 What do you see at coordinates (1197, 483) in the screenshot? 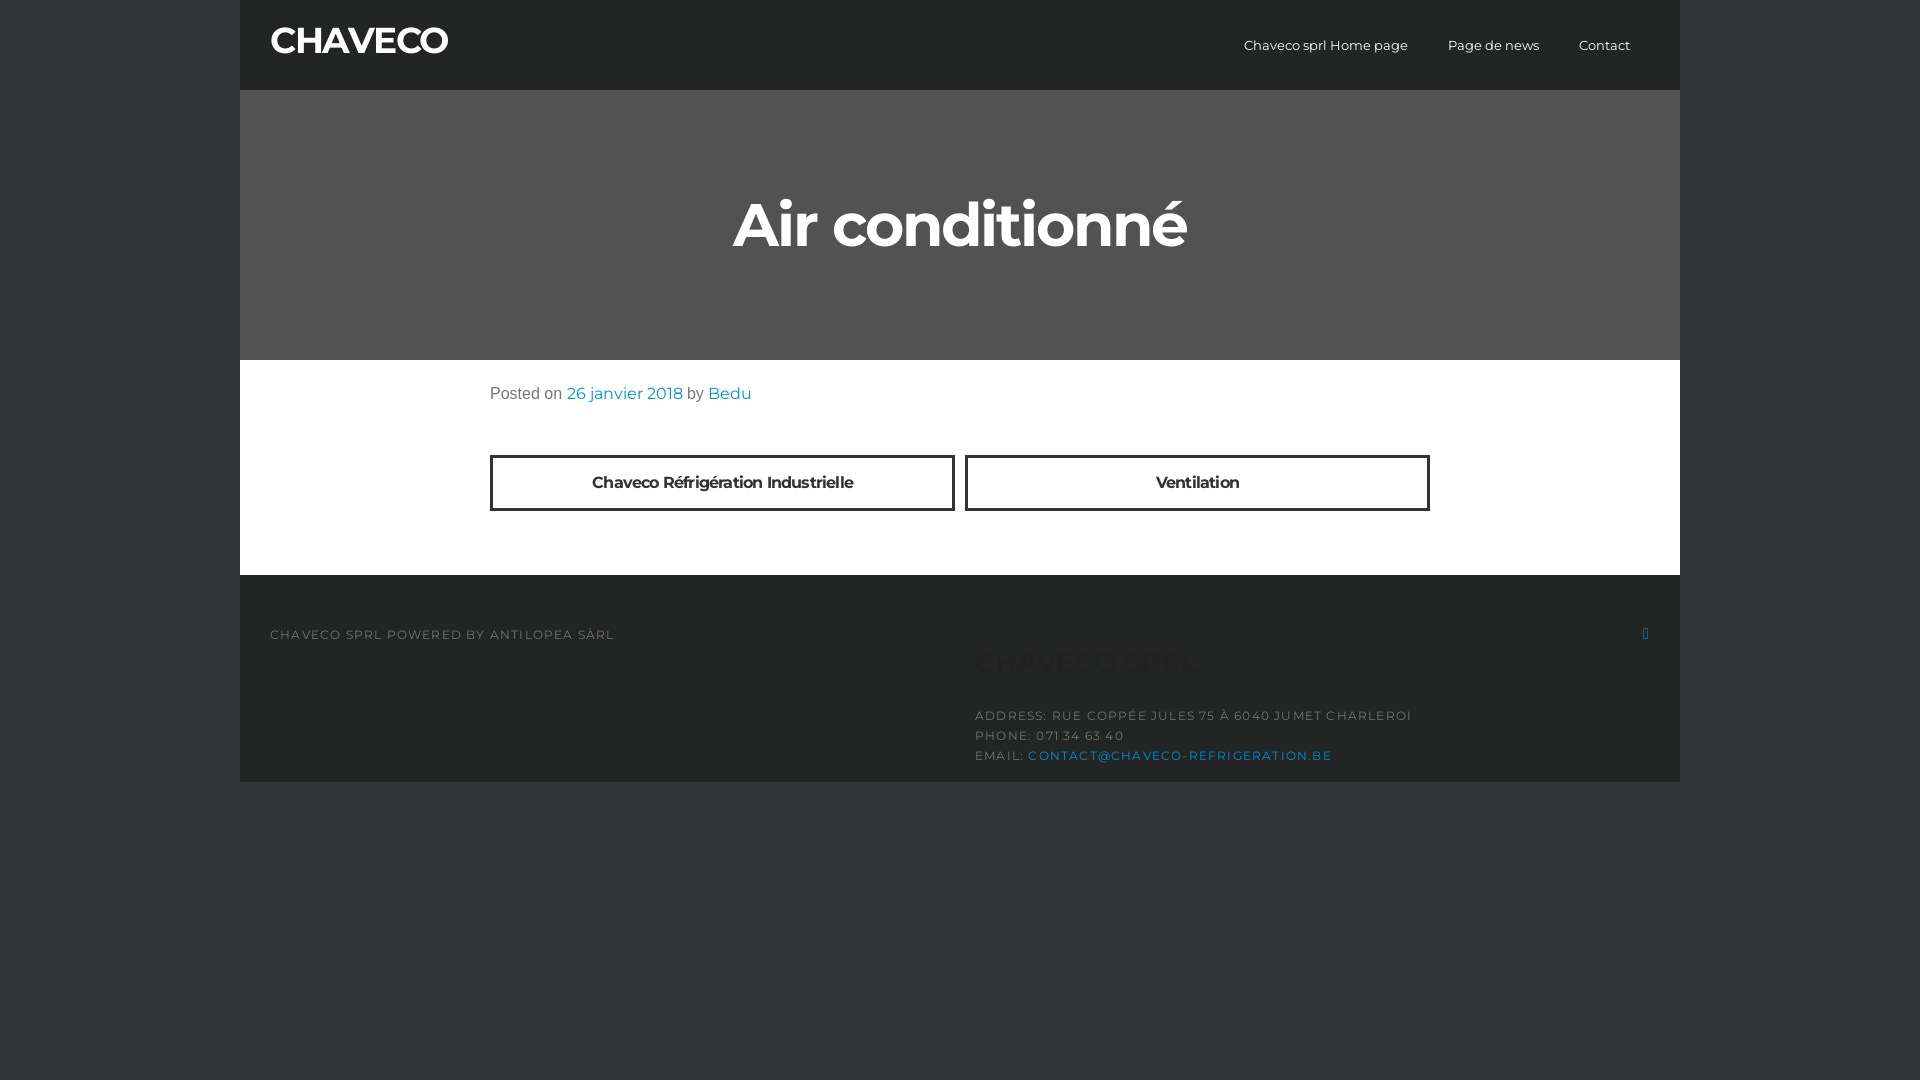
I see `Ventilation` at bounding box center [1197, 483].